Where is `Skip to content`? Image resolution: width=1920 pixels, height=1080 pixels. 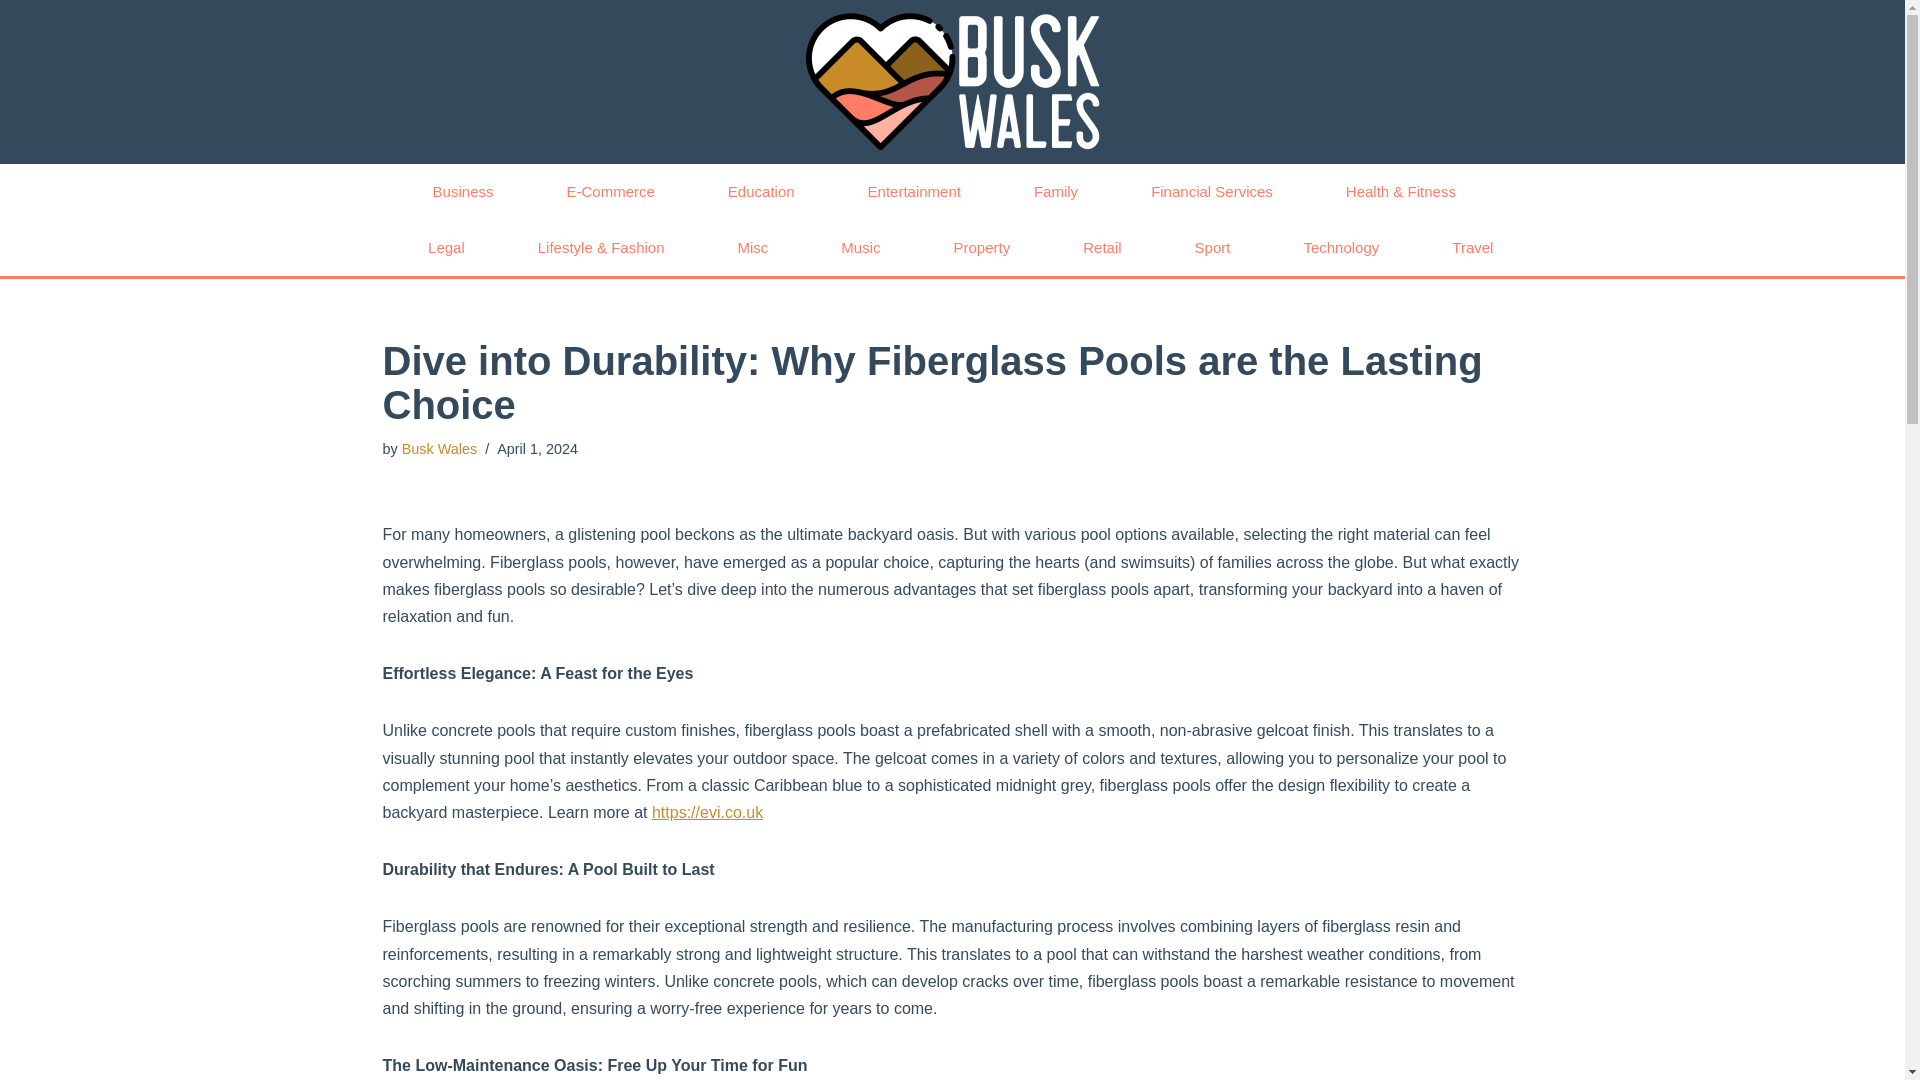 Skip to content is located at coordinates (15, 42).